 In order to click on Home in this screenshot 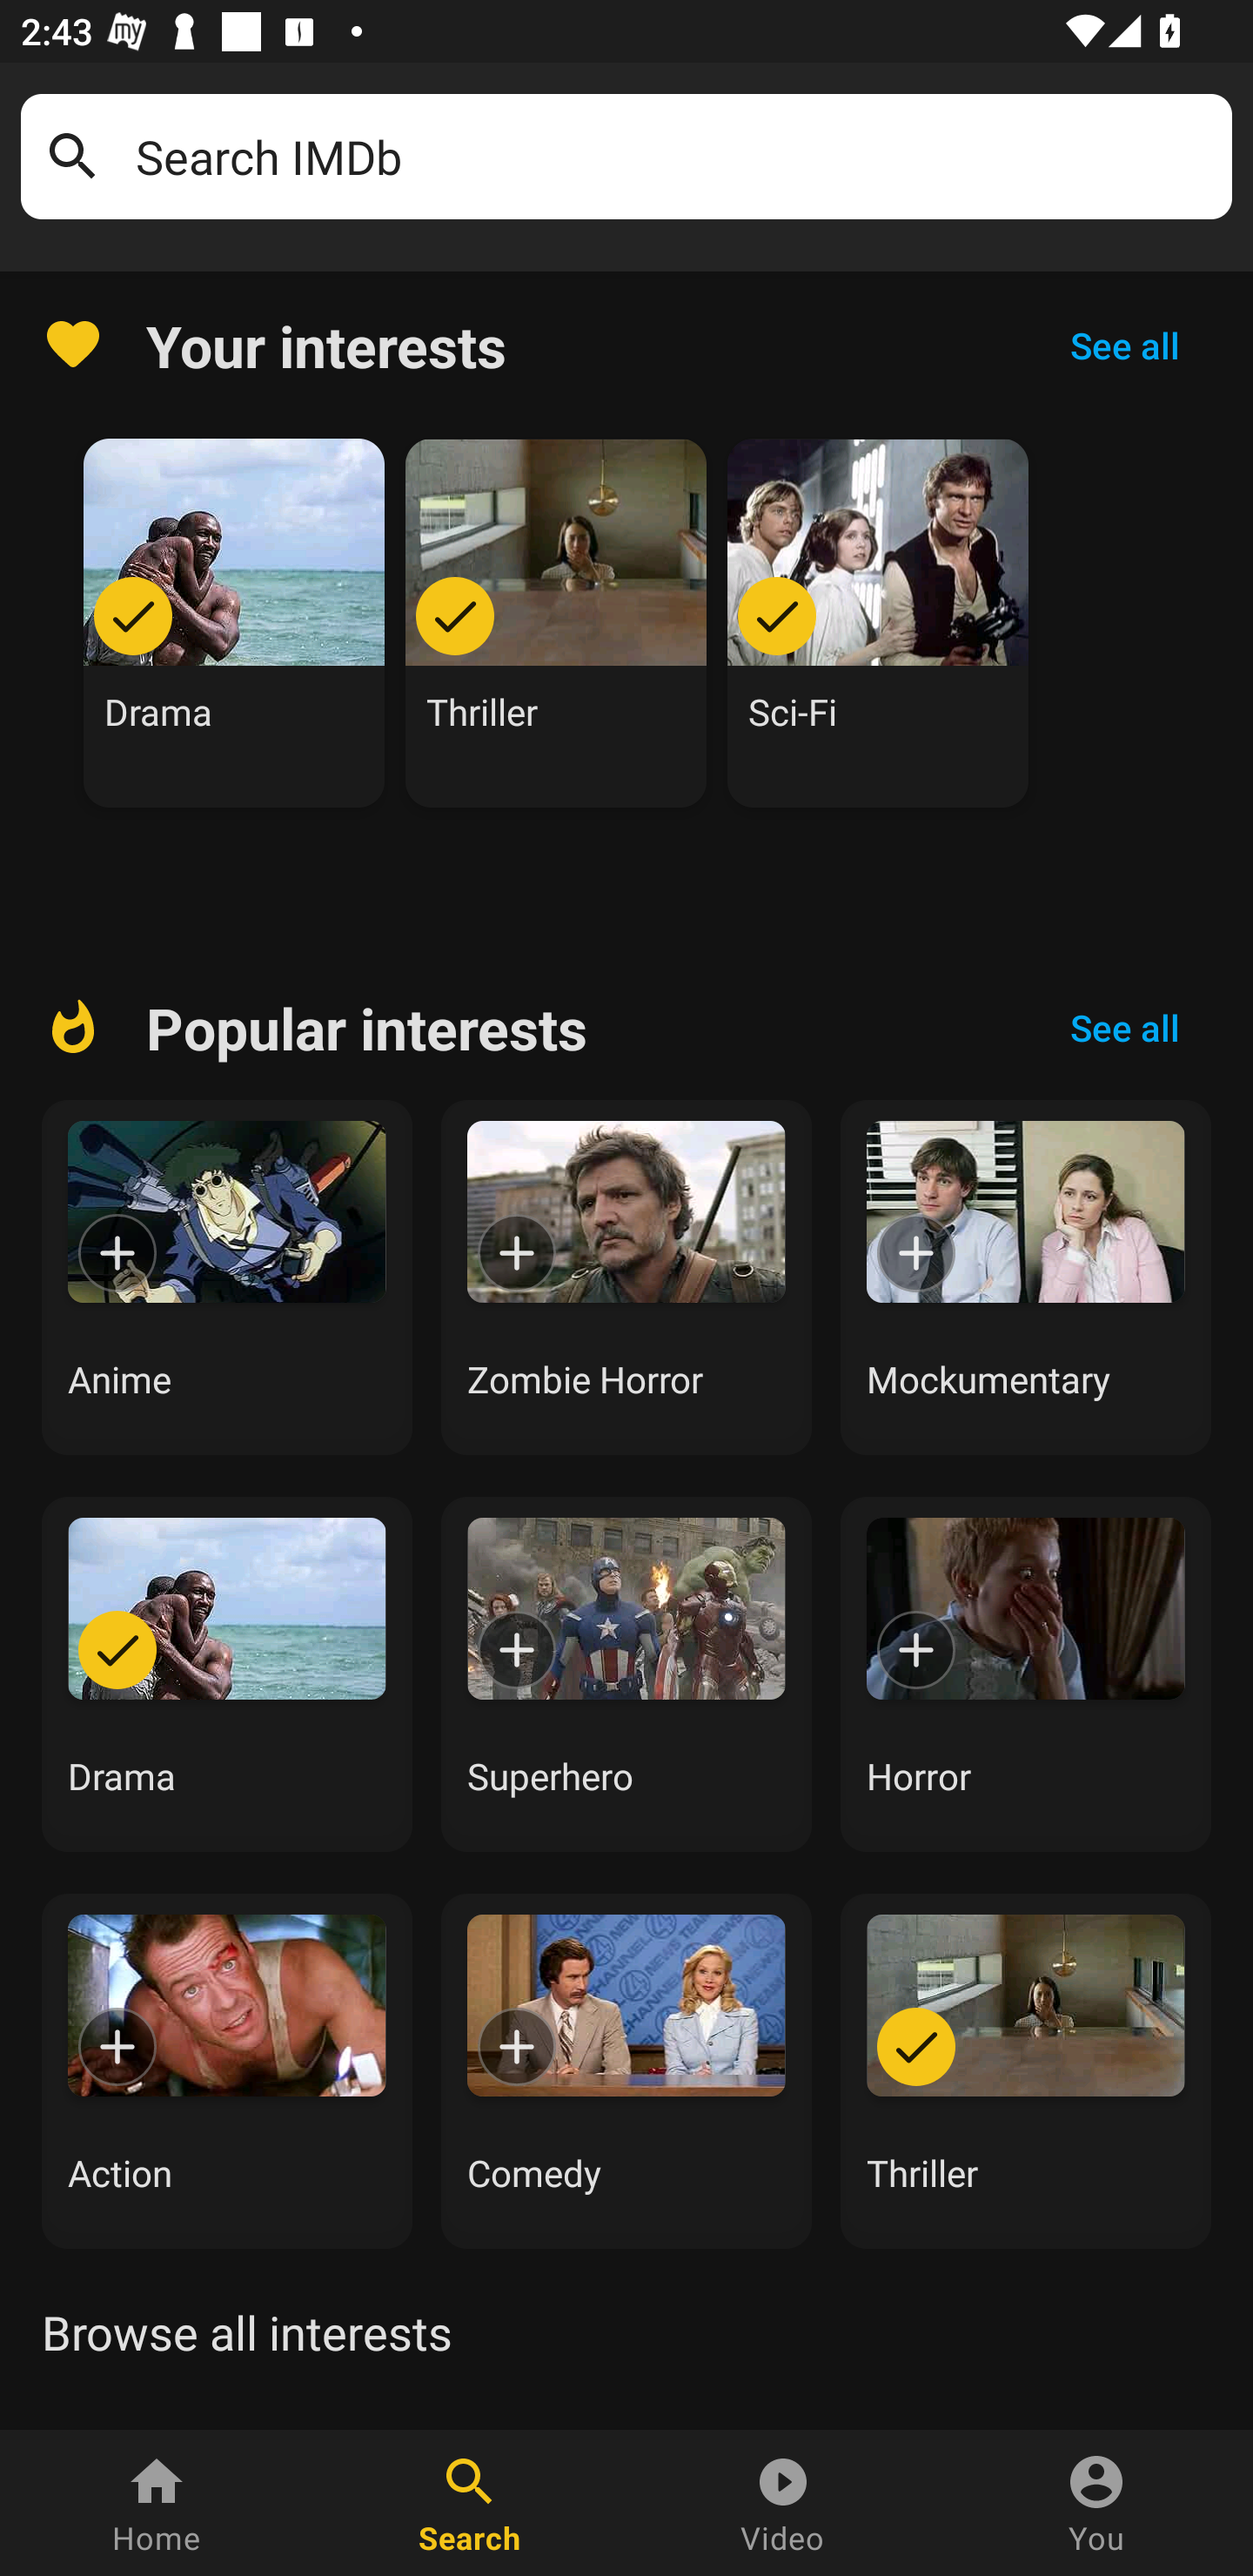, I will do `click(157, 2503)`.